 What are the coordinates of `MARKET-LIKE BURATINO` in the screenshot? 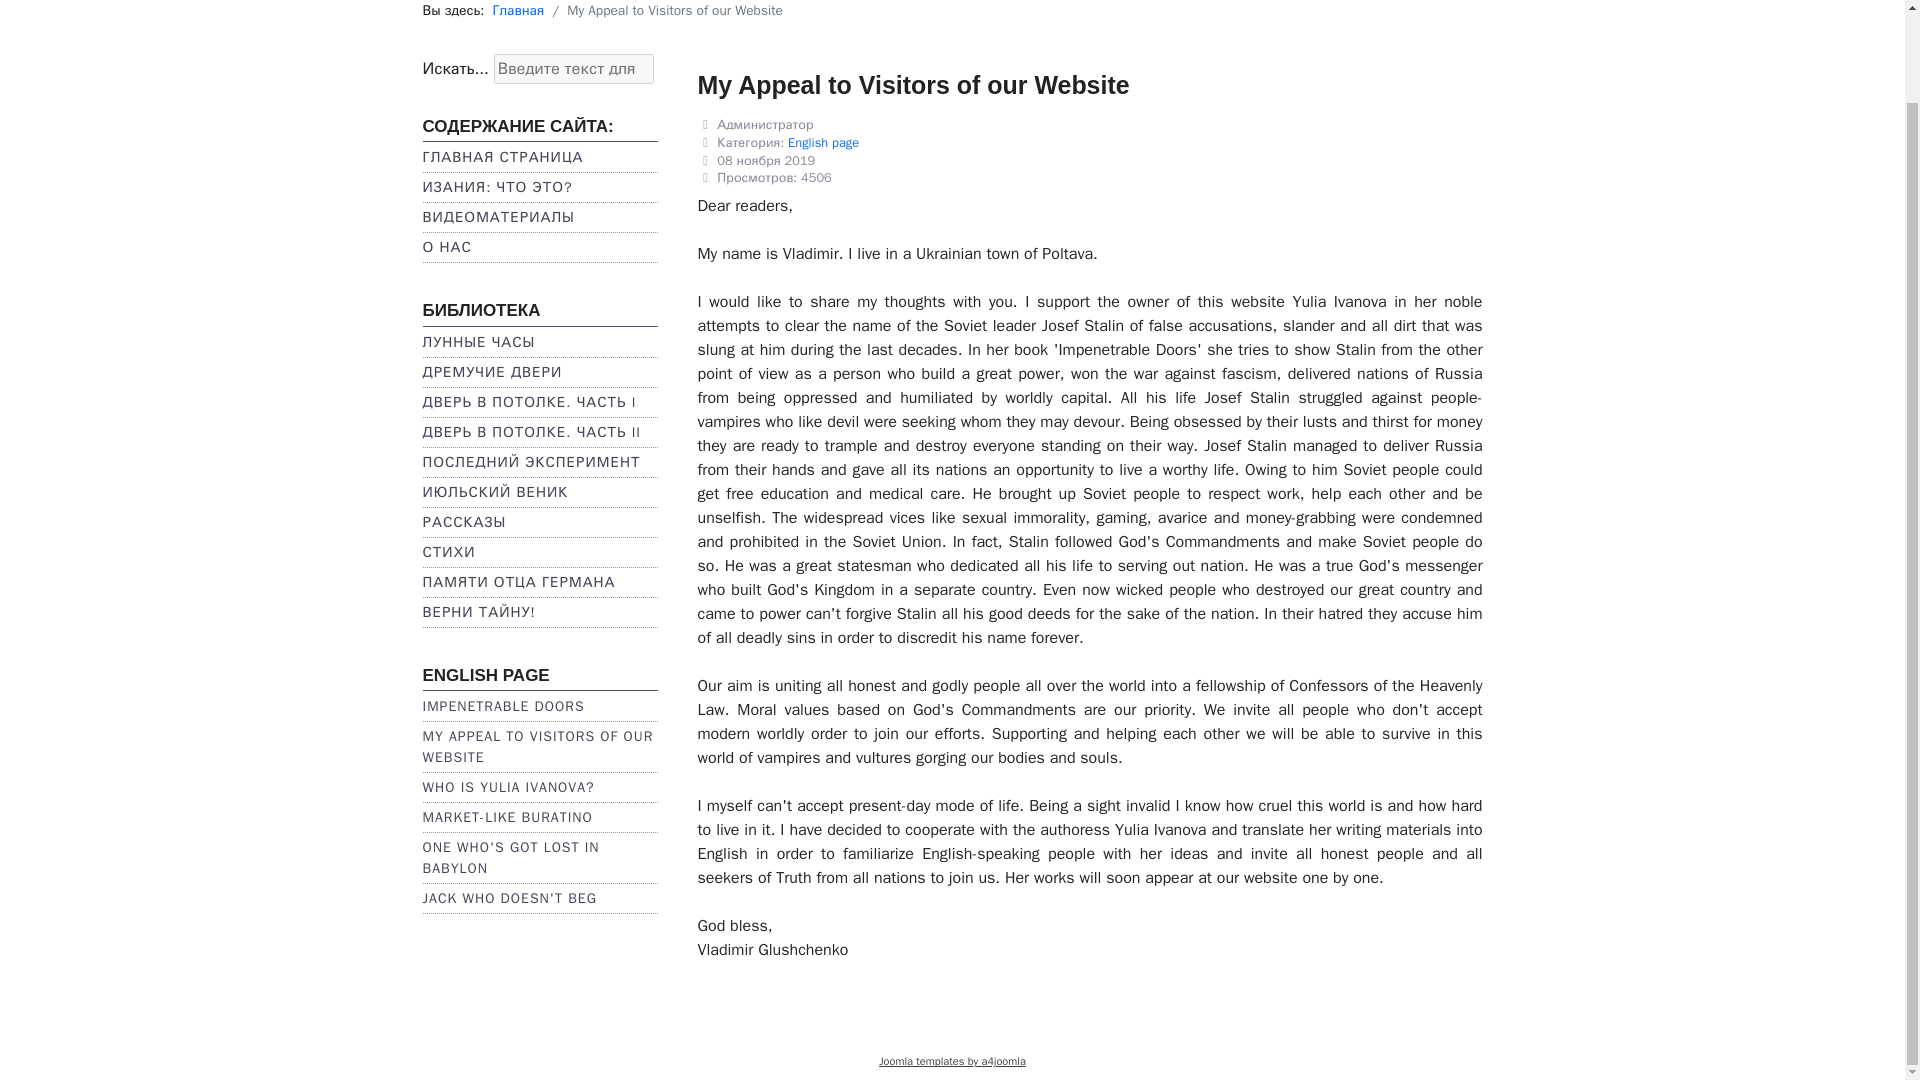 It's located at (506, 817).